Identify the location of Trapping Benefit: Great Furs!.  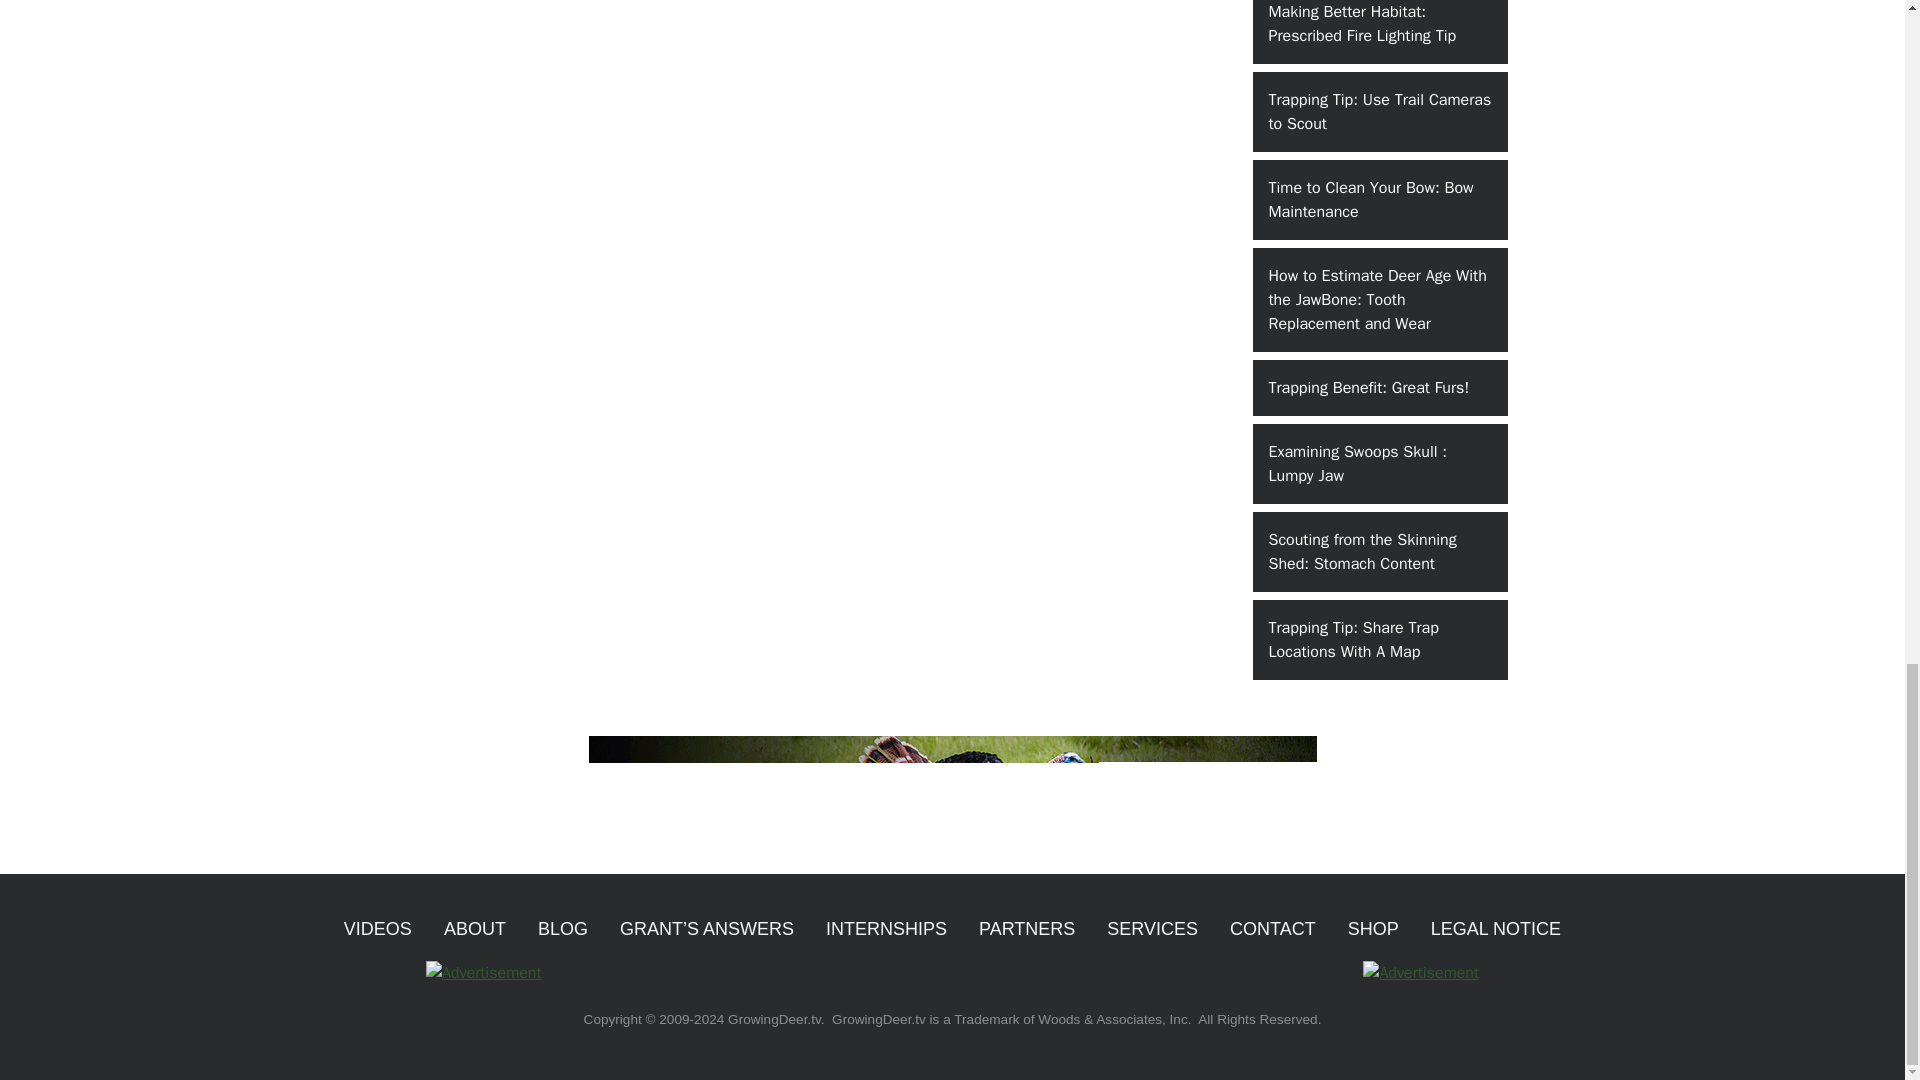
(1379, 387).